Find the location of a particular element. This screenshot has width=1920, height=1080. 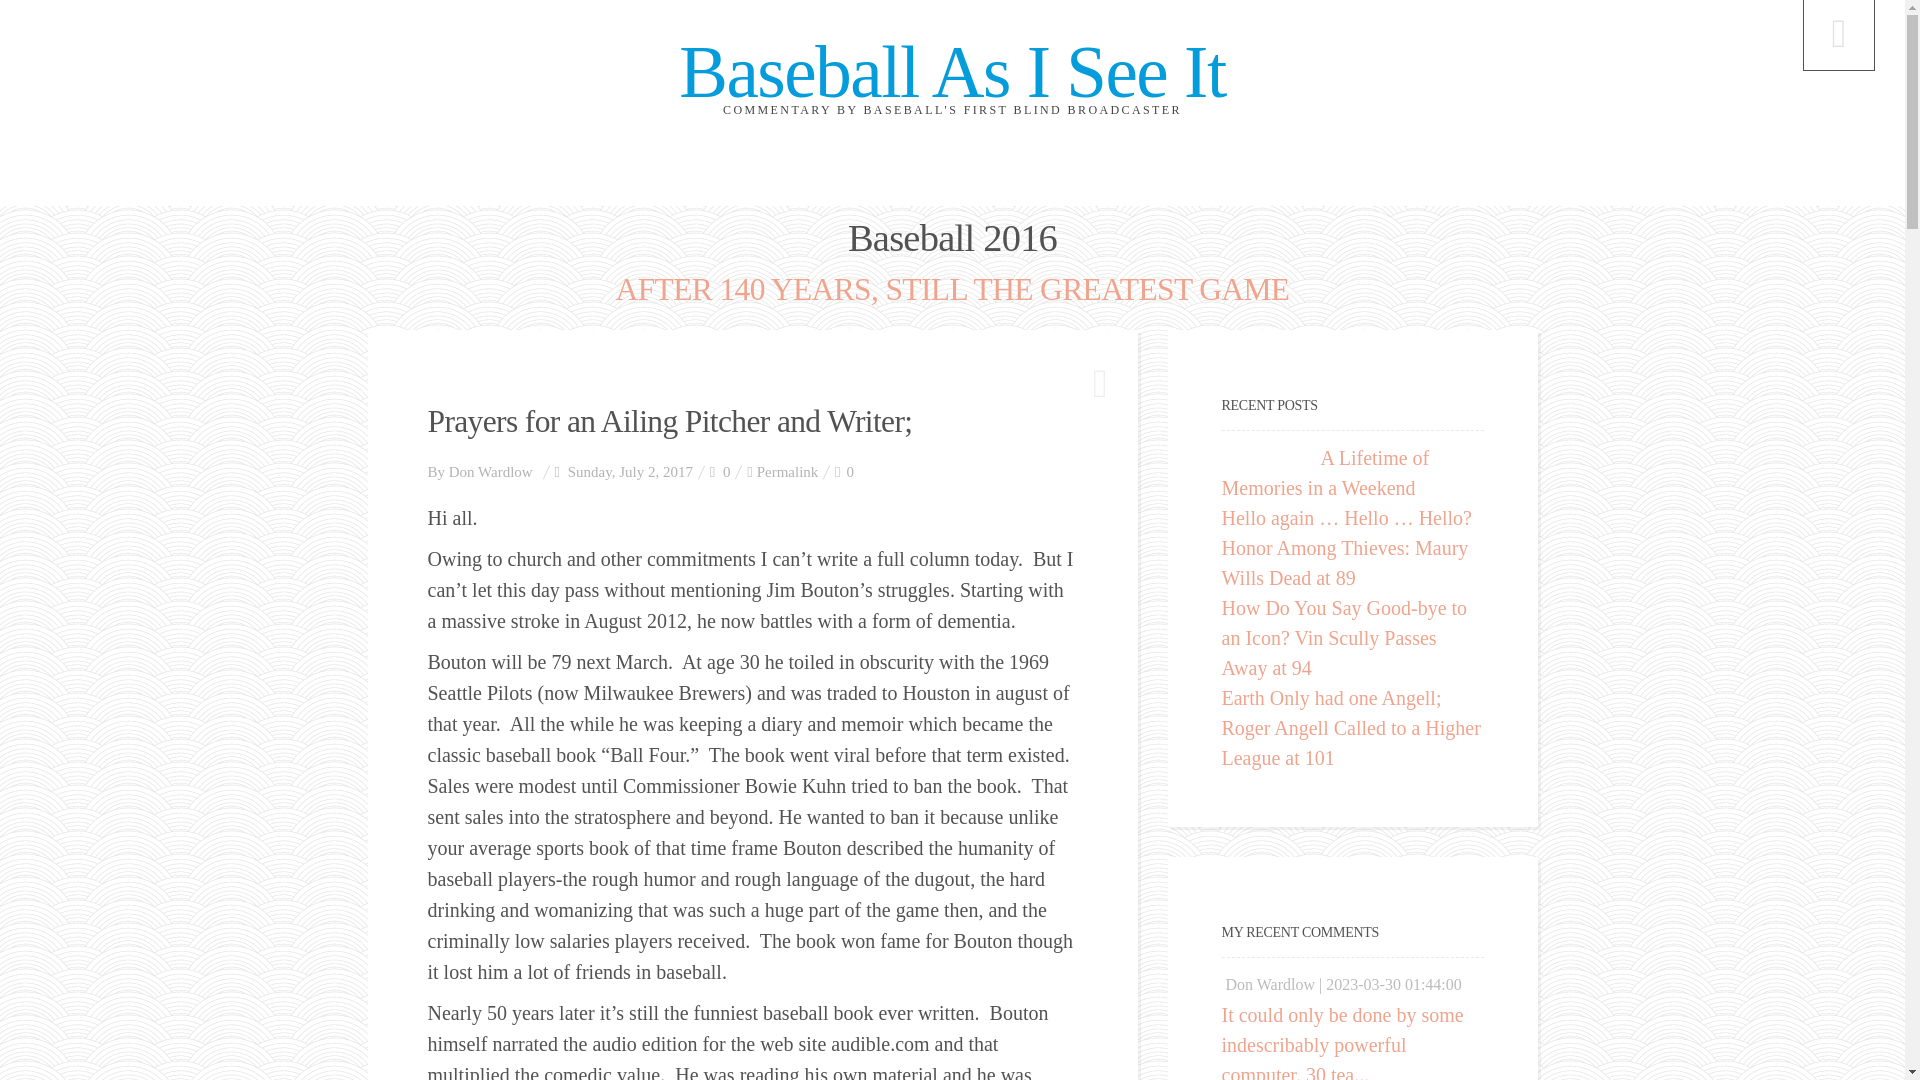

Permalink Prayers for an Ailing Pitcher and Writer; is located at coordinates (788, 472).